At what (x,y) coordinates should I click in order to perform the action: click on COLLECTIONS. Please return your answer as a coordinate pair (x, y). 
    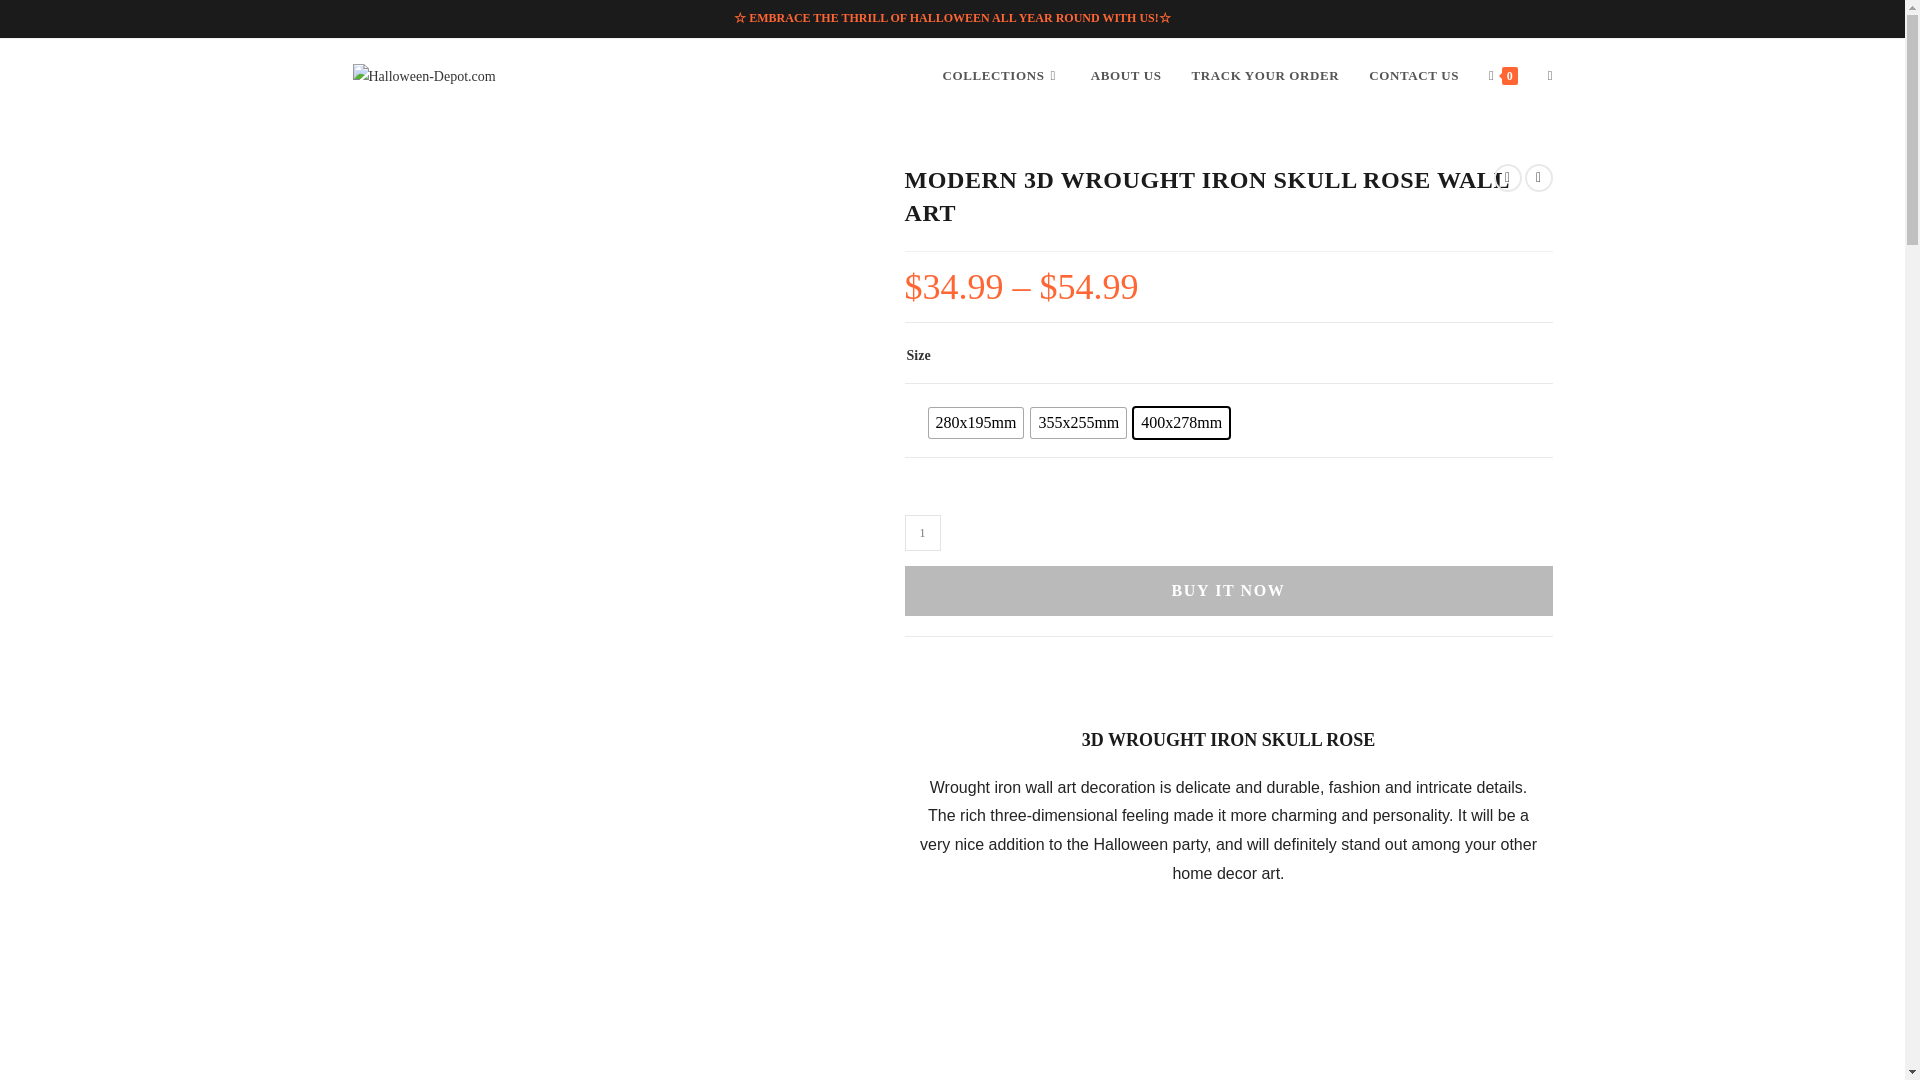
    Looking at the image, I should click on (1001, 76).